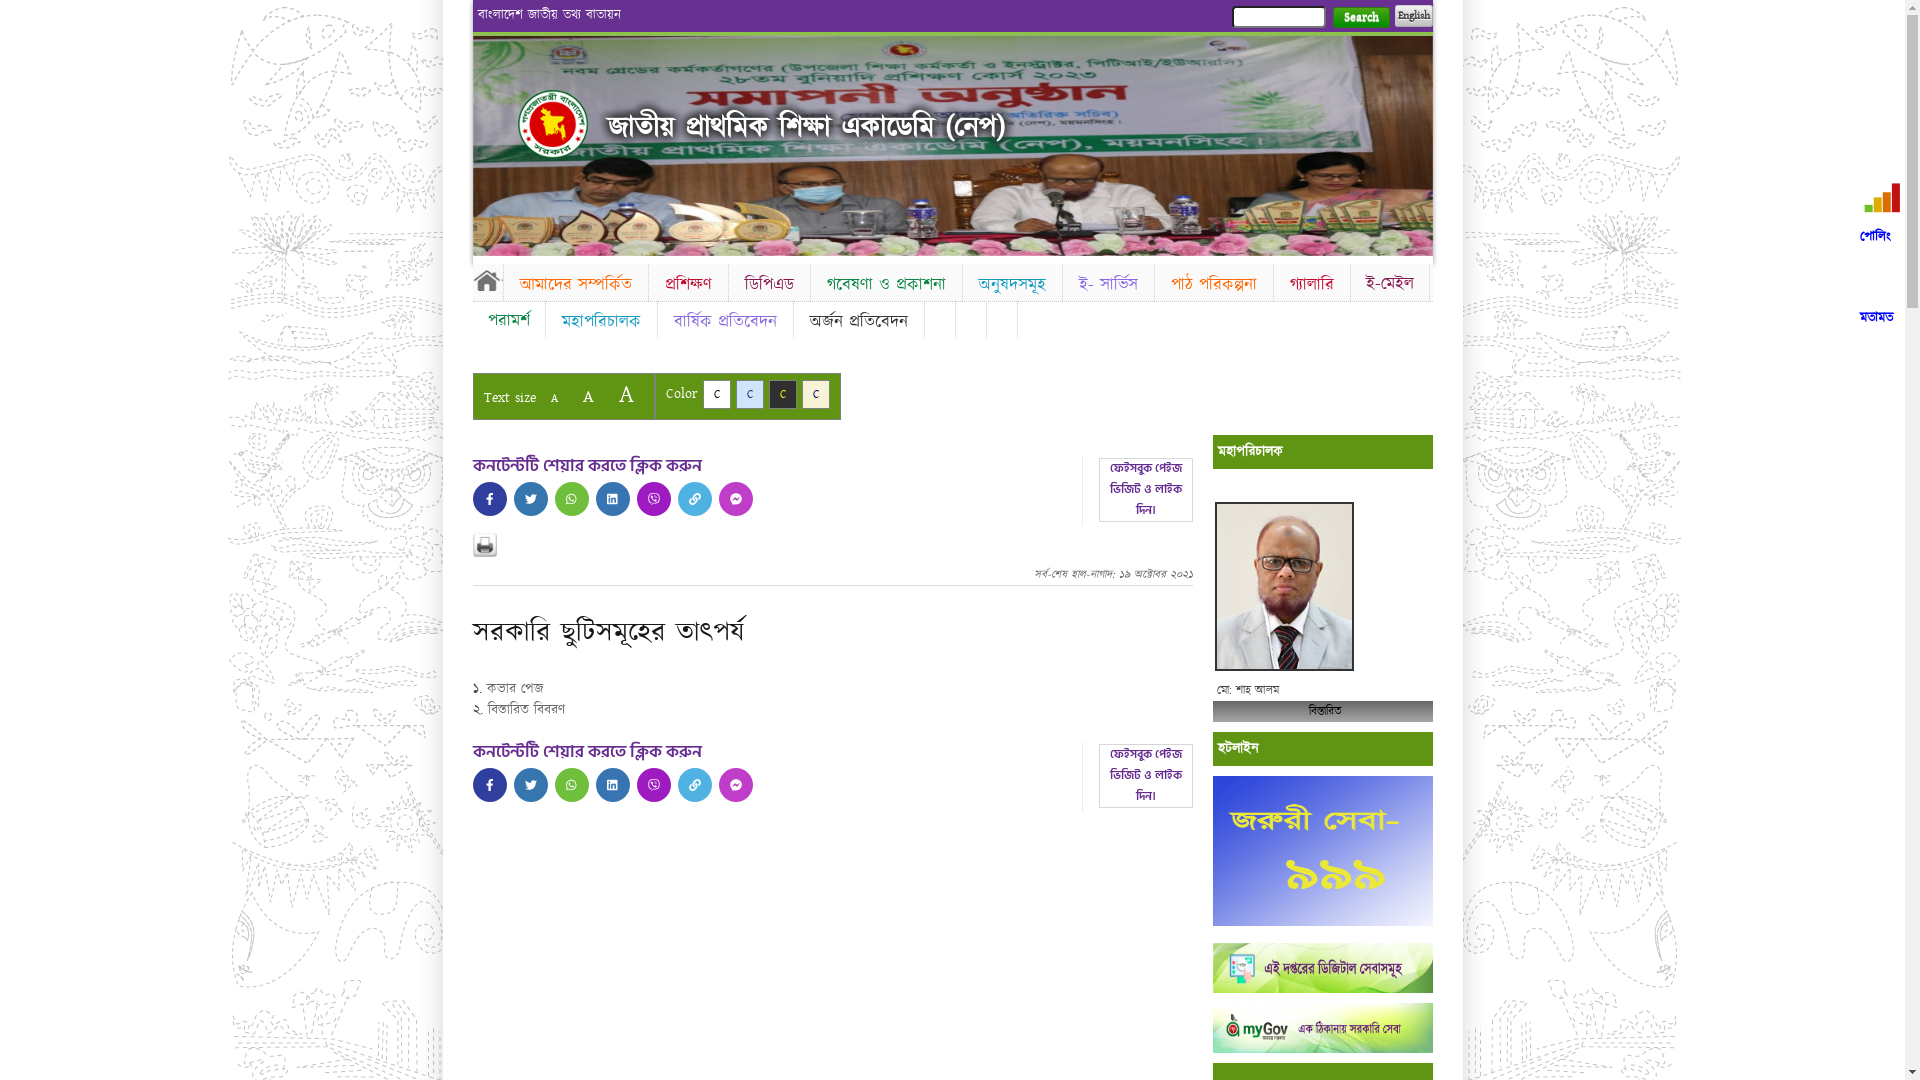 Image resolution: width=1920 pixels, height=1080 pixels. I want to click on A, so click(588, 396).